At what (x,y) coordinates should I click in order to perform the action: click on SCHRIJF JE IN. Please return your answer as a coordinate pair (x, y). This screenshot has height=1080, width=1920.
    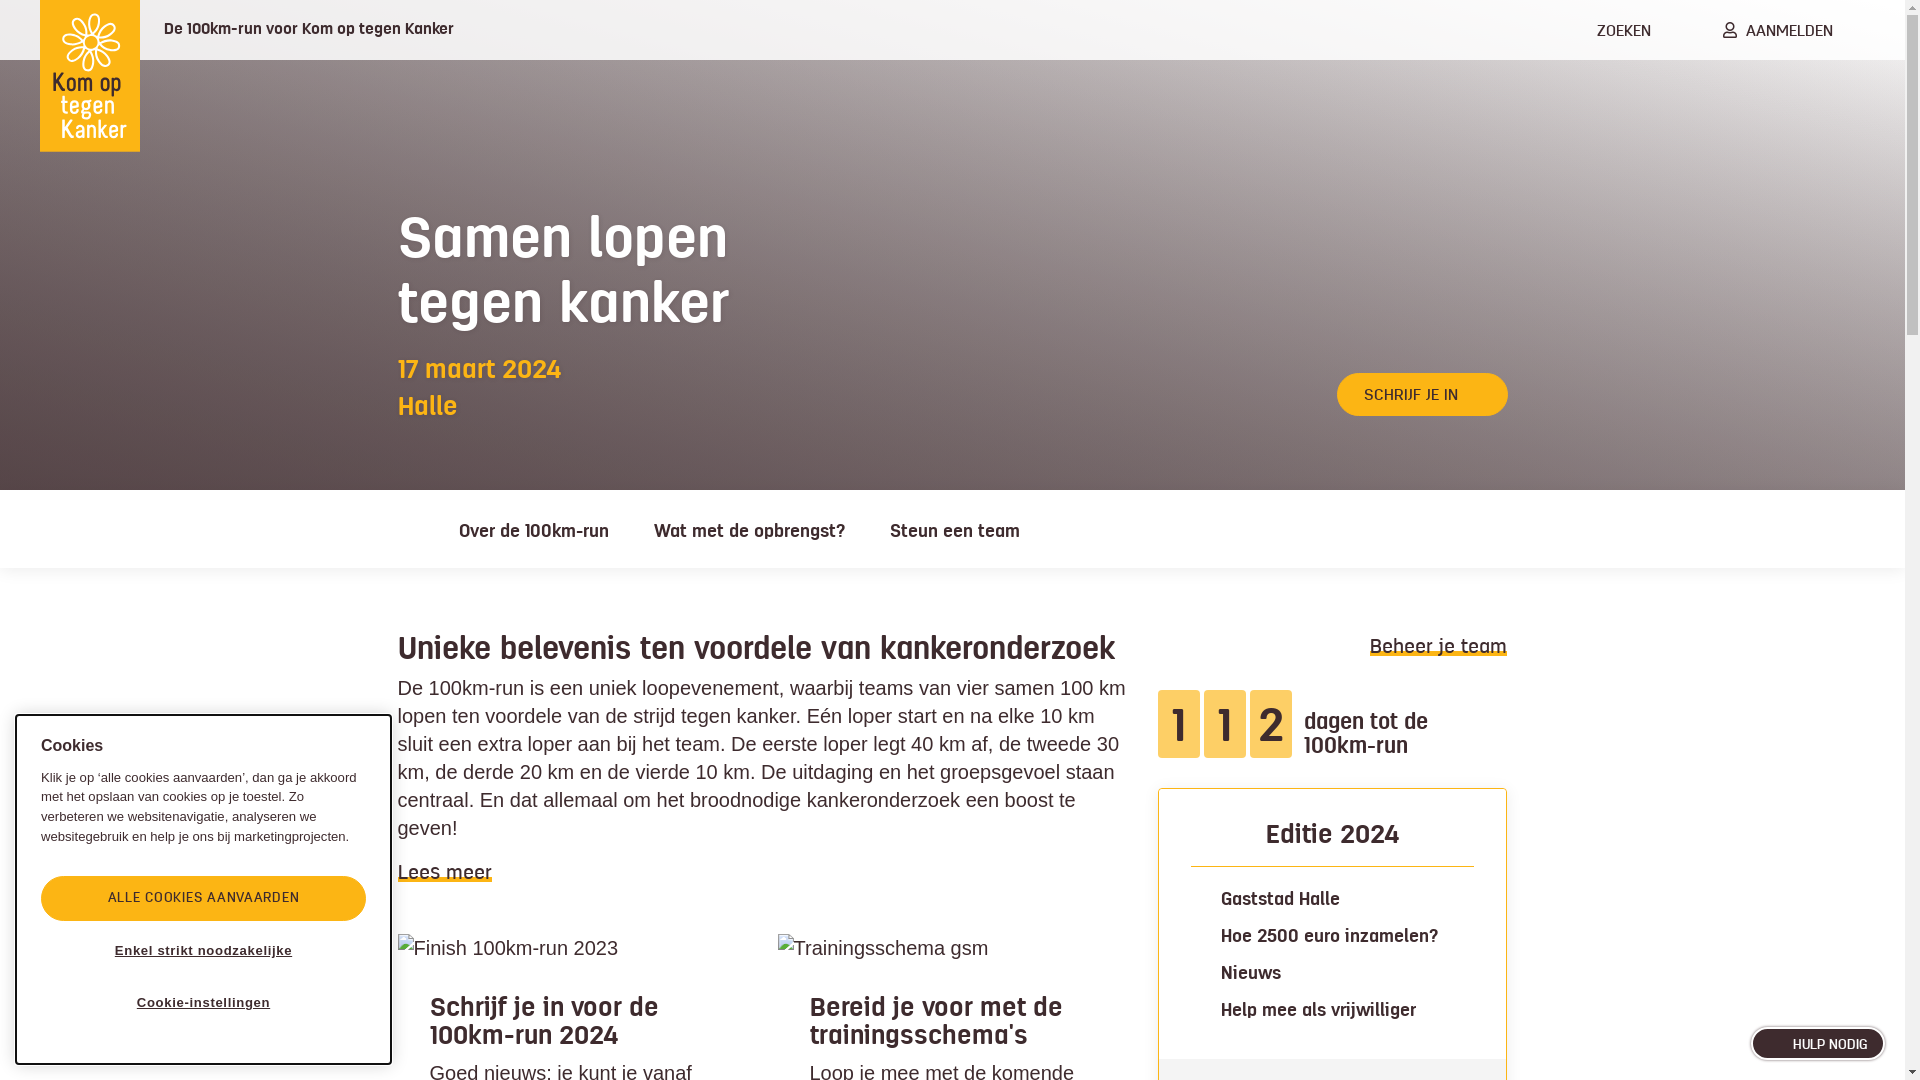
    Looking at the image, I should click on (1422, 394).